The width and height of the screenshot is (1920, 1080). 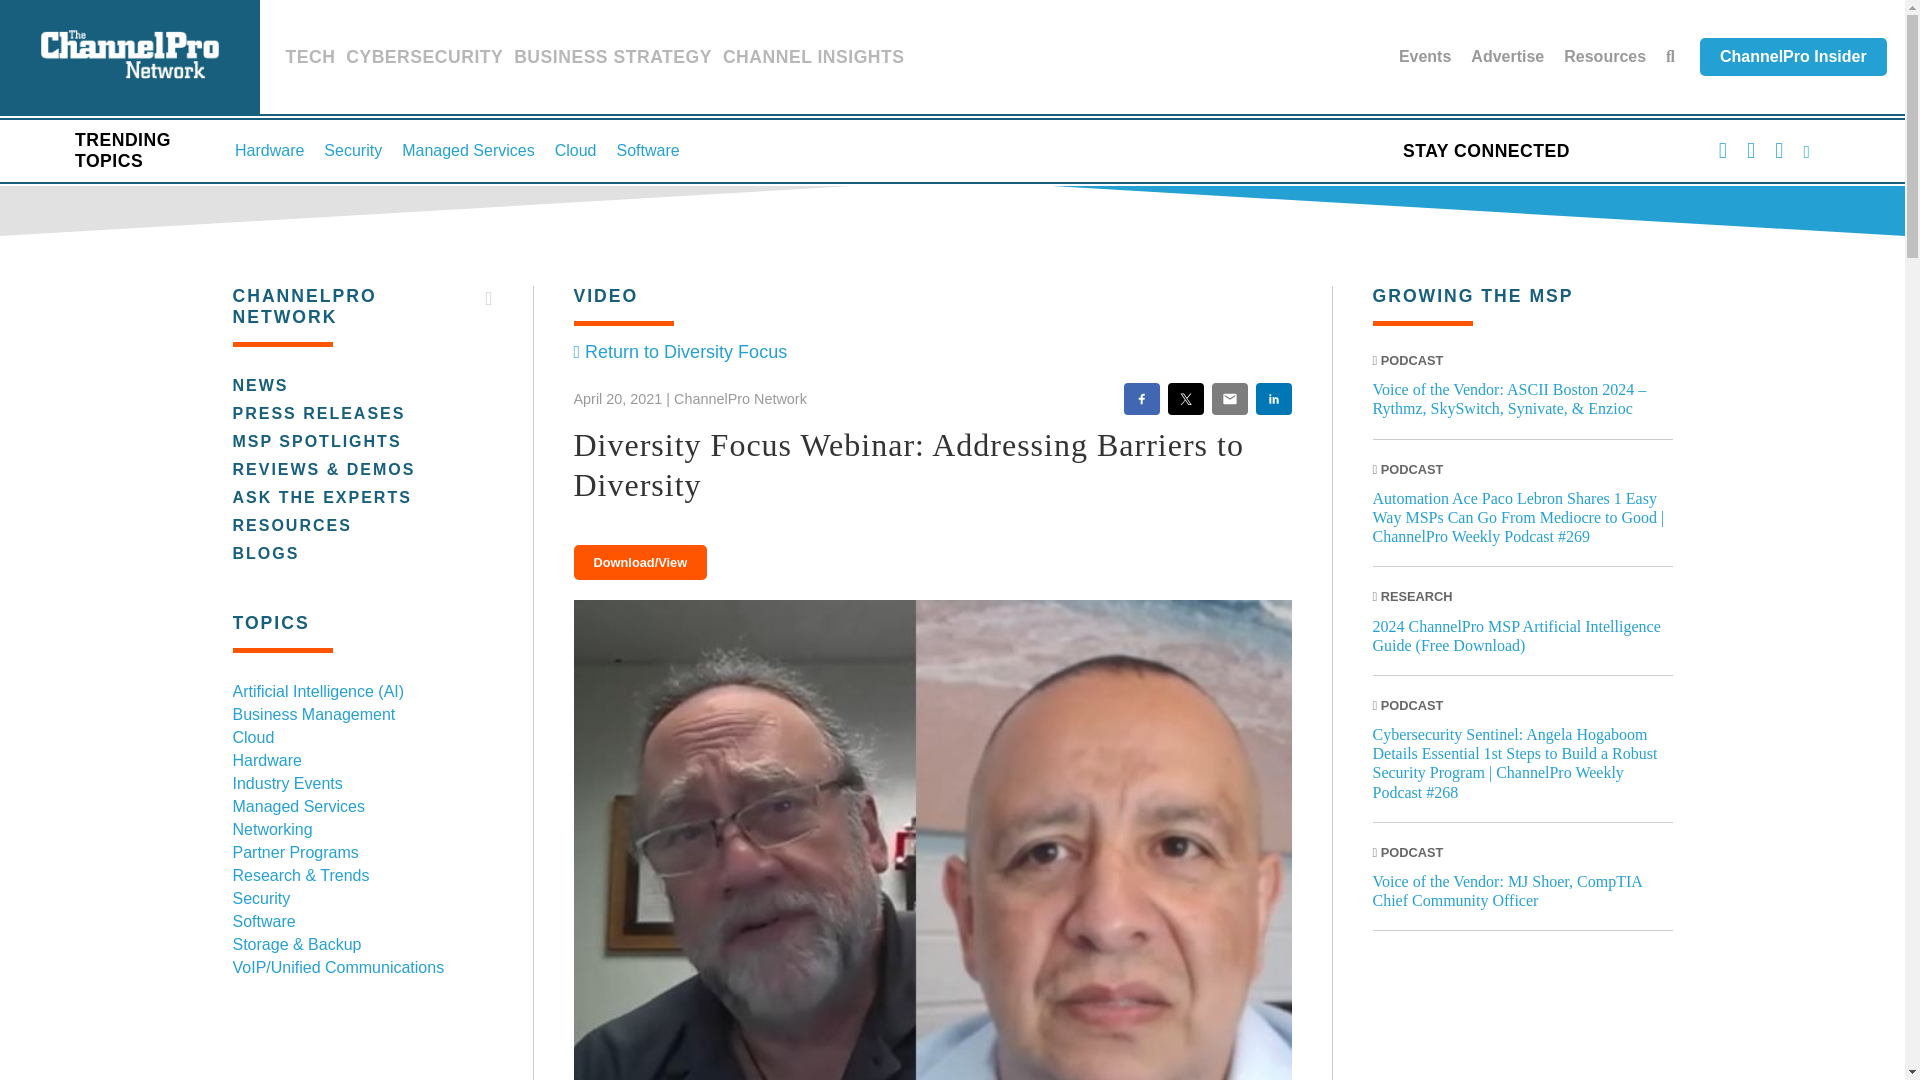 I want to click on Events, so click(x=1425, y=56).